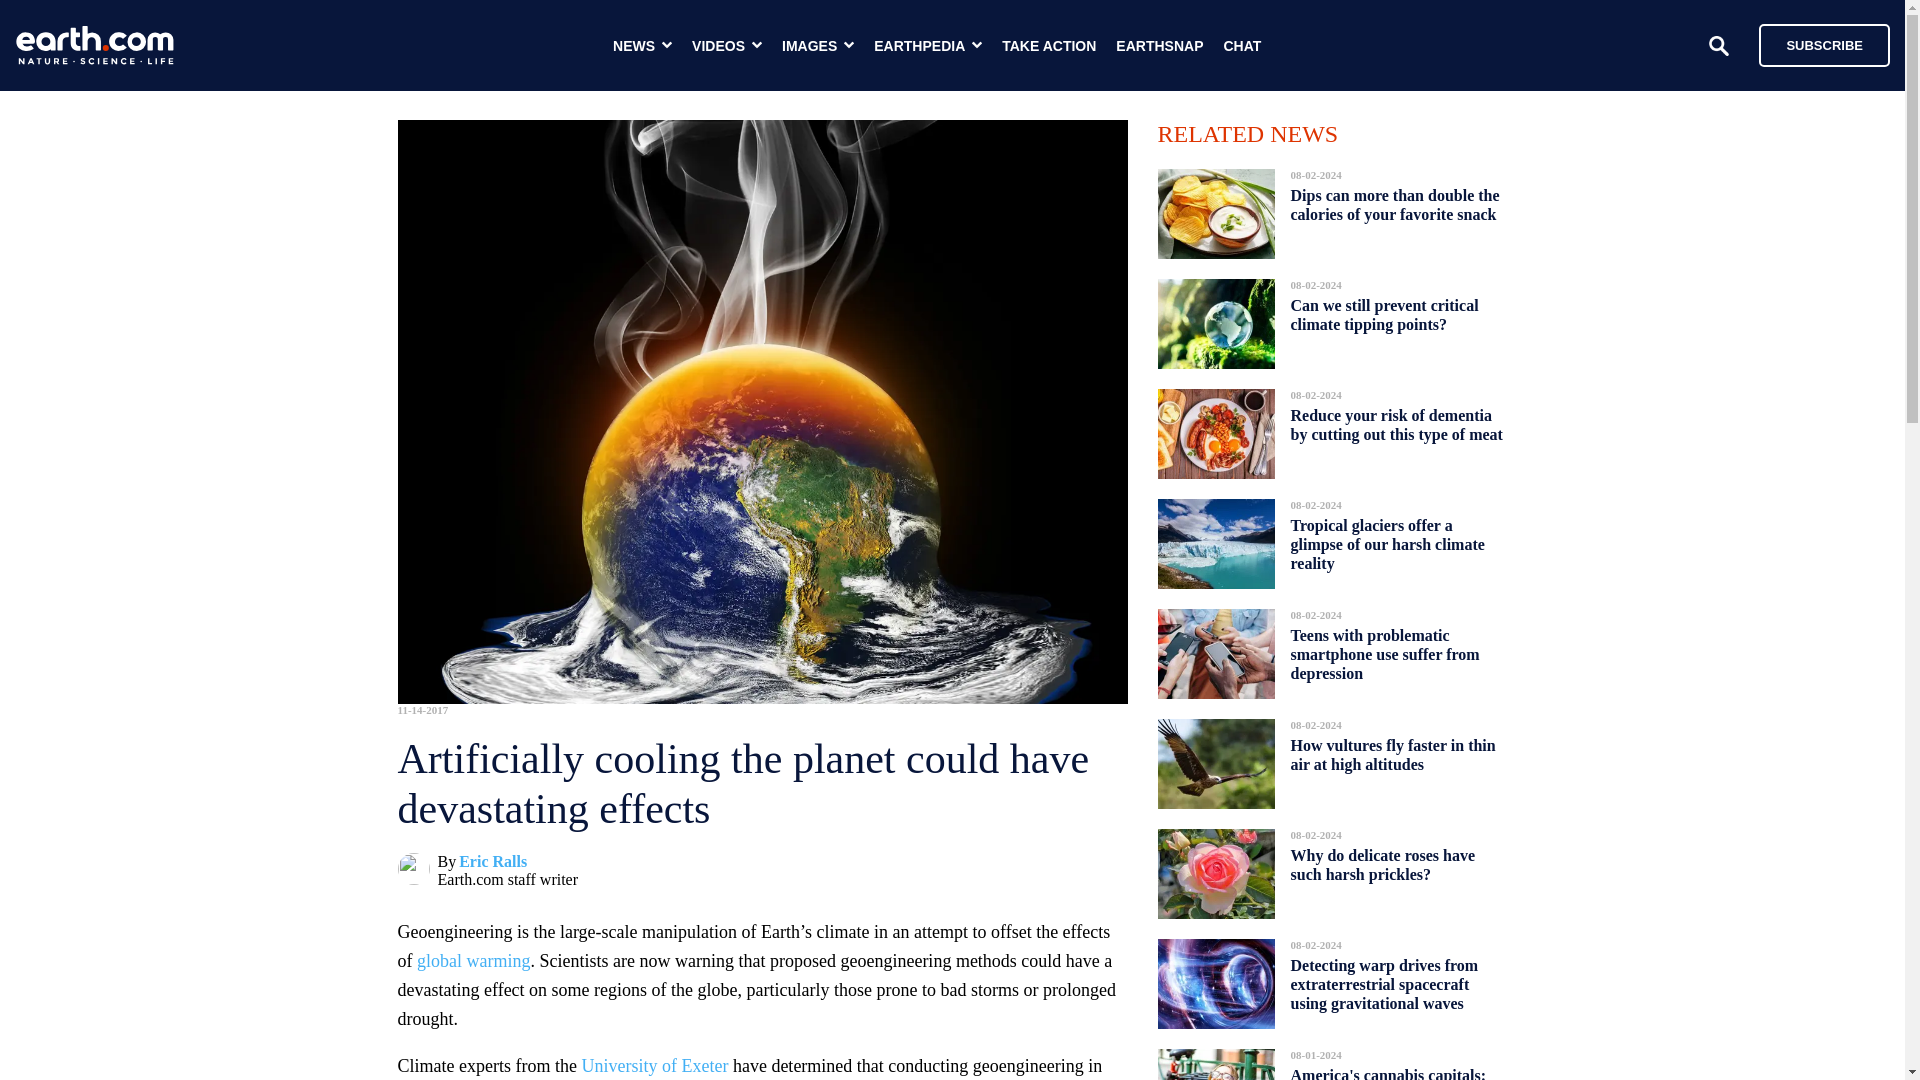 Image resolution: width=1920 pixels, height=1080 pixels. Describe the element at coordinates (654, 1066) in the screenshot. I see `University of Exeter` at that location.